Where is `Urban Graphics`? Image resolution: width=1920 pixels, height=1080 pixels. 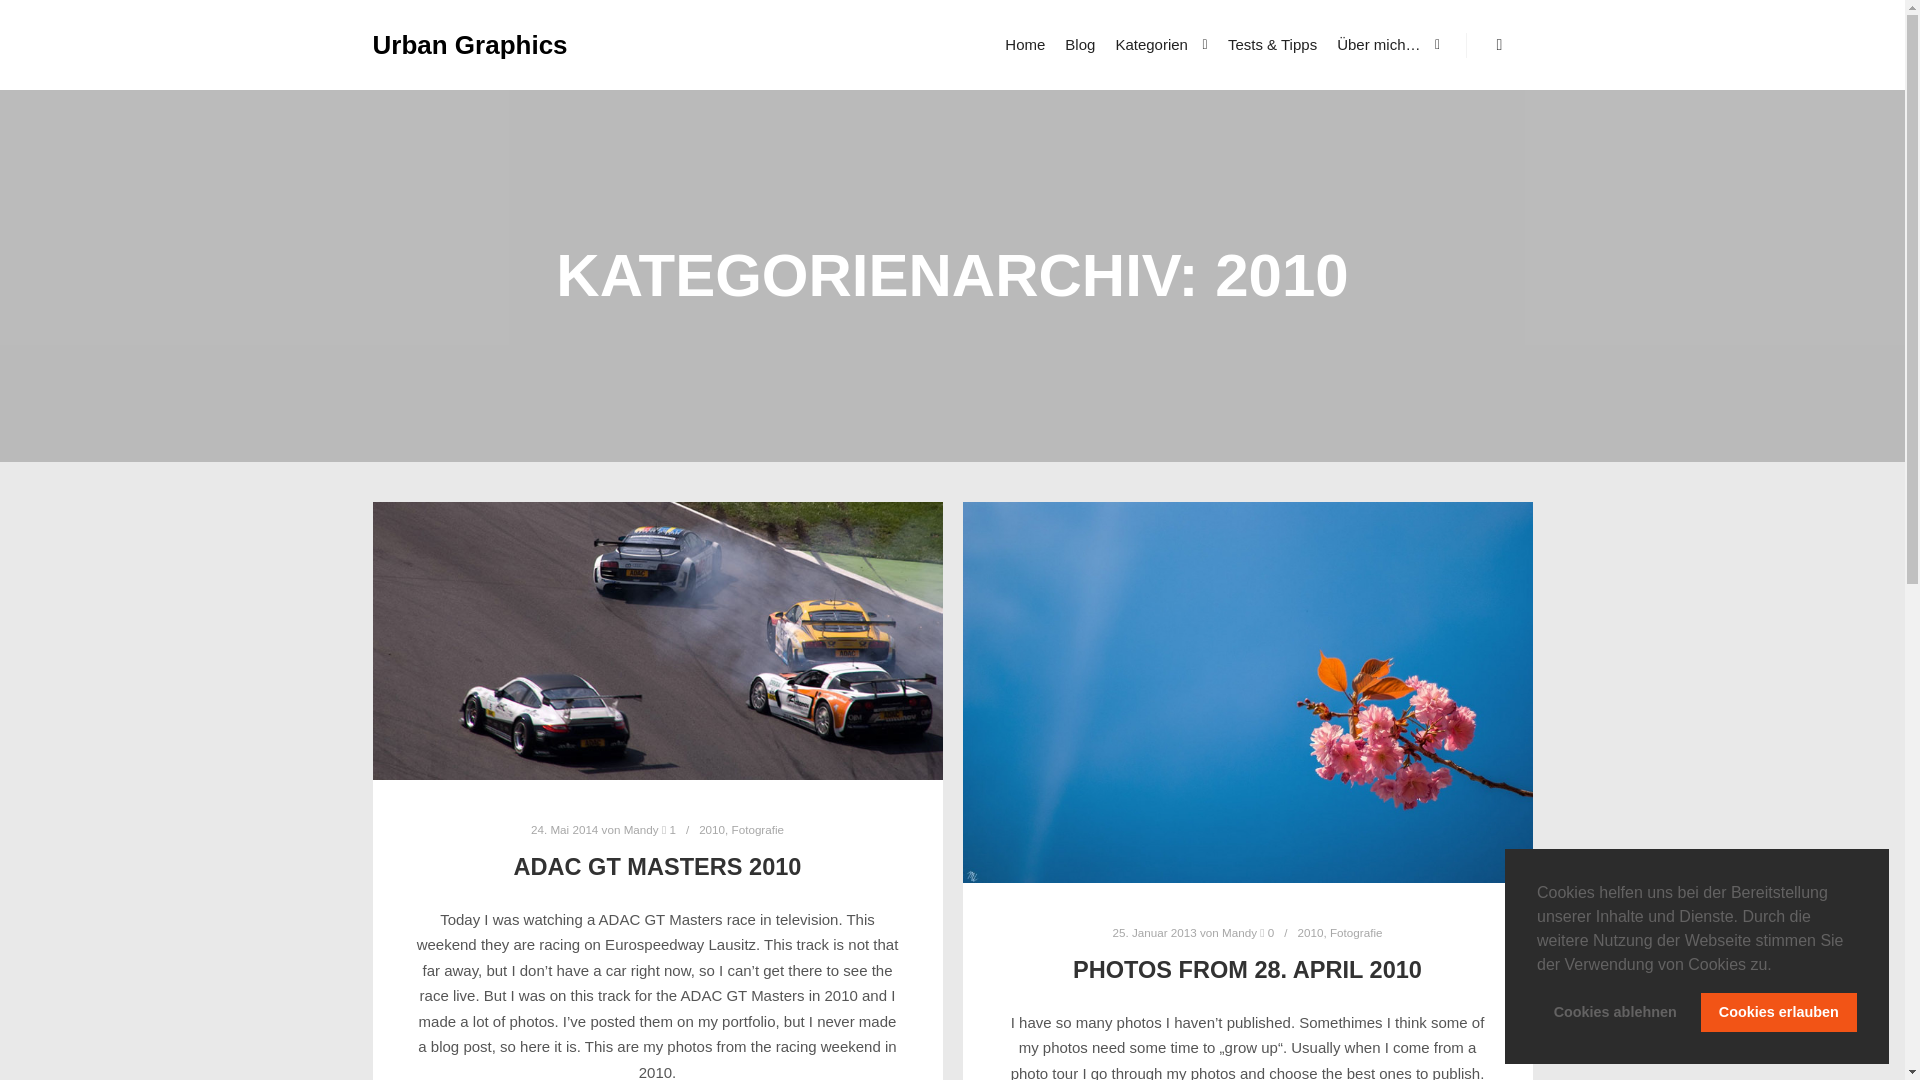
Urban Graphics is located at coordinates (469, 44).